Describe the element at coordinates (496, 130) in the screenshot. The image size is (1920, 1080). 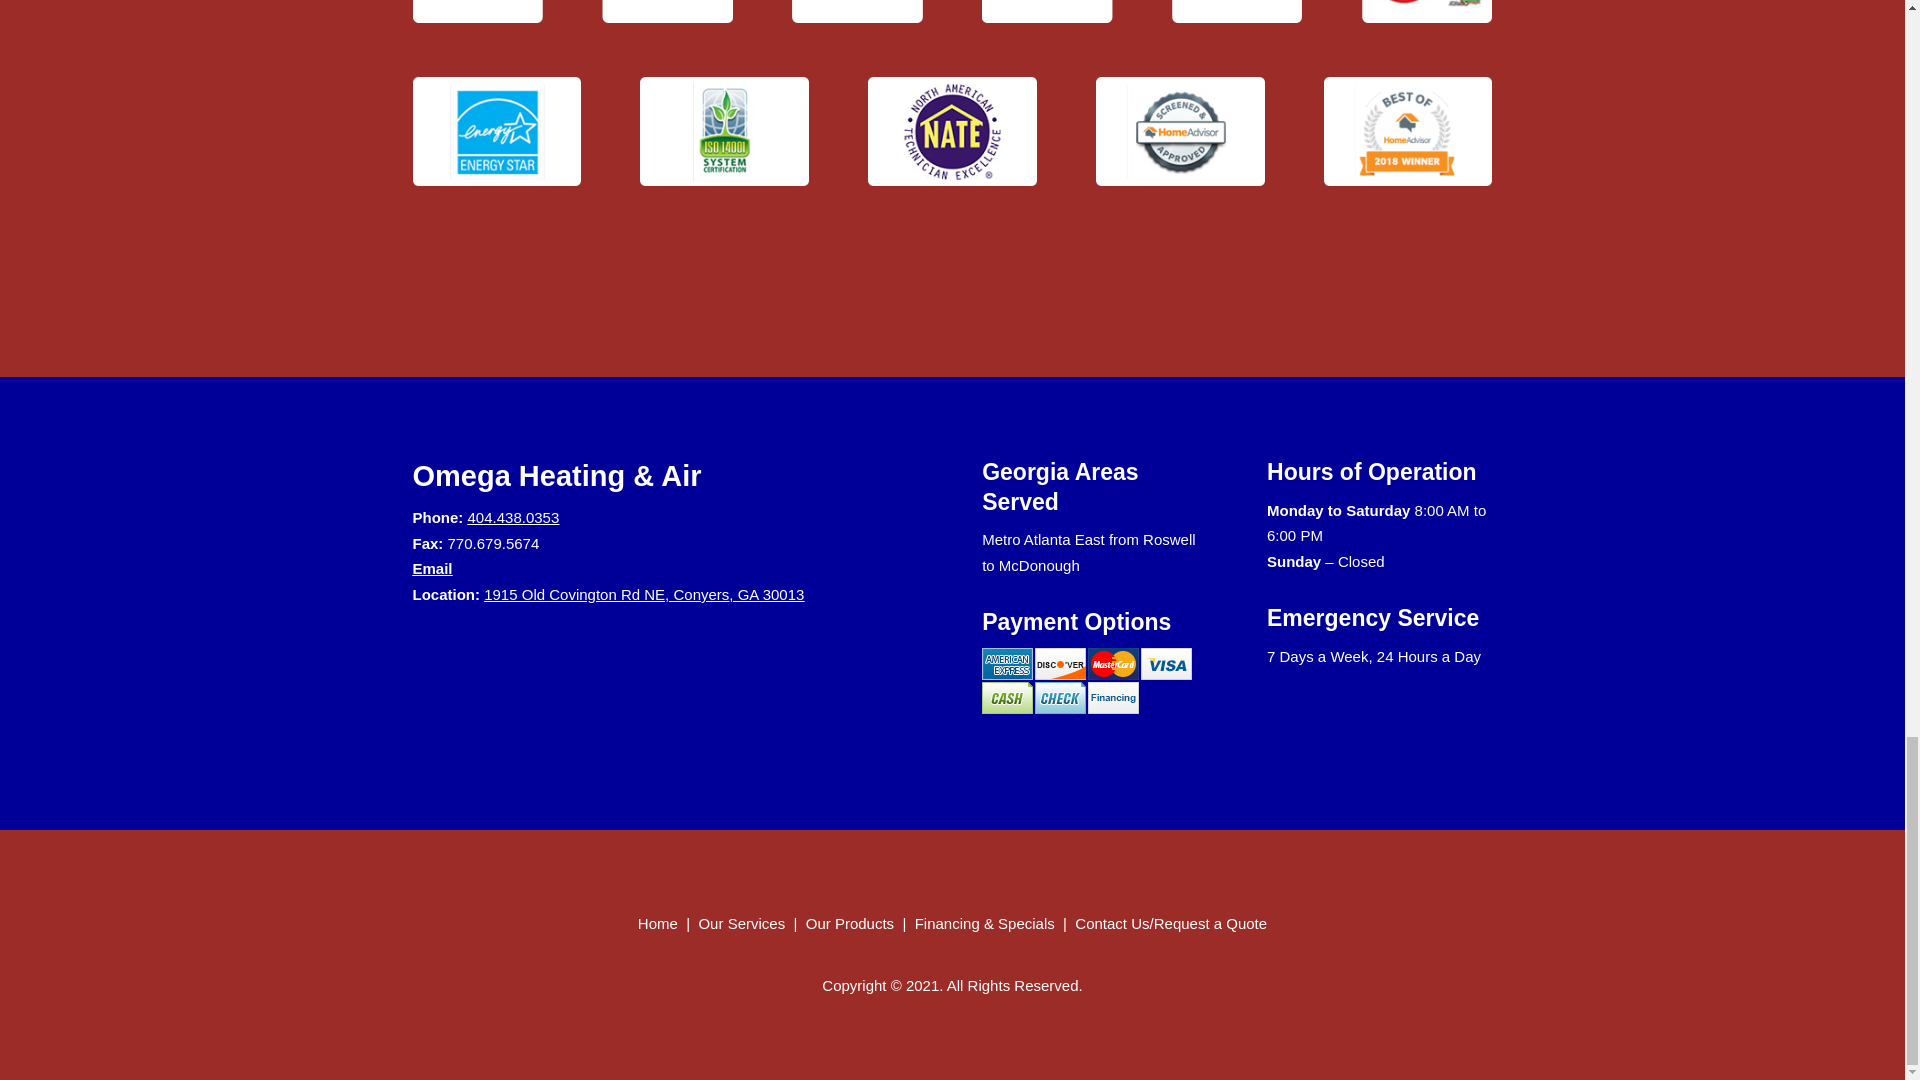
I see `Energy Star logo` at that location.